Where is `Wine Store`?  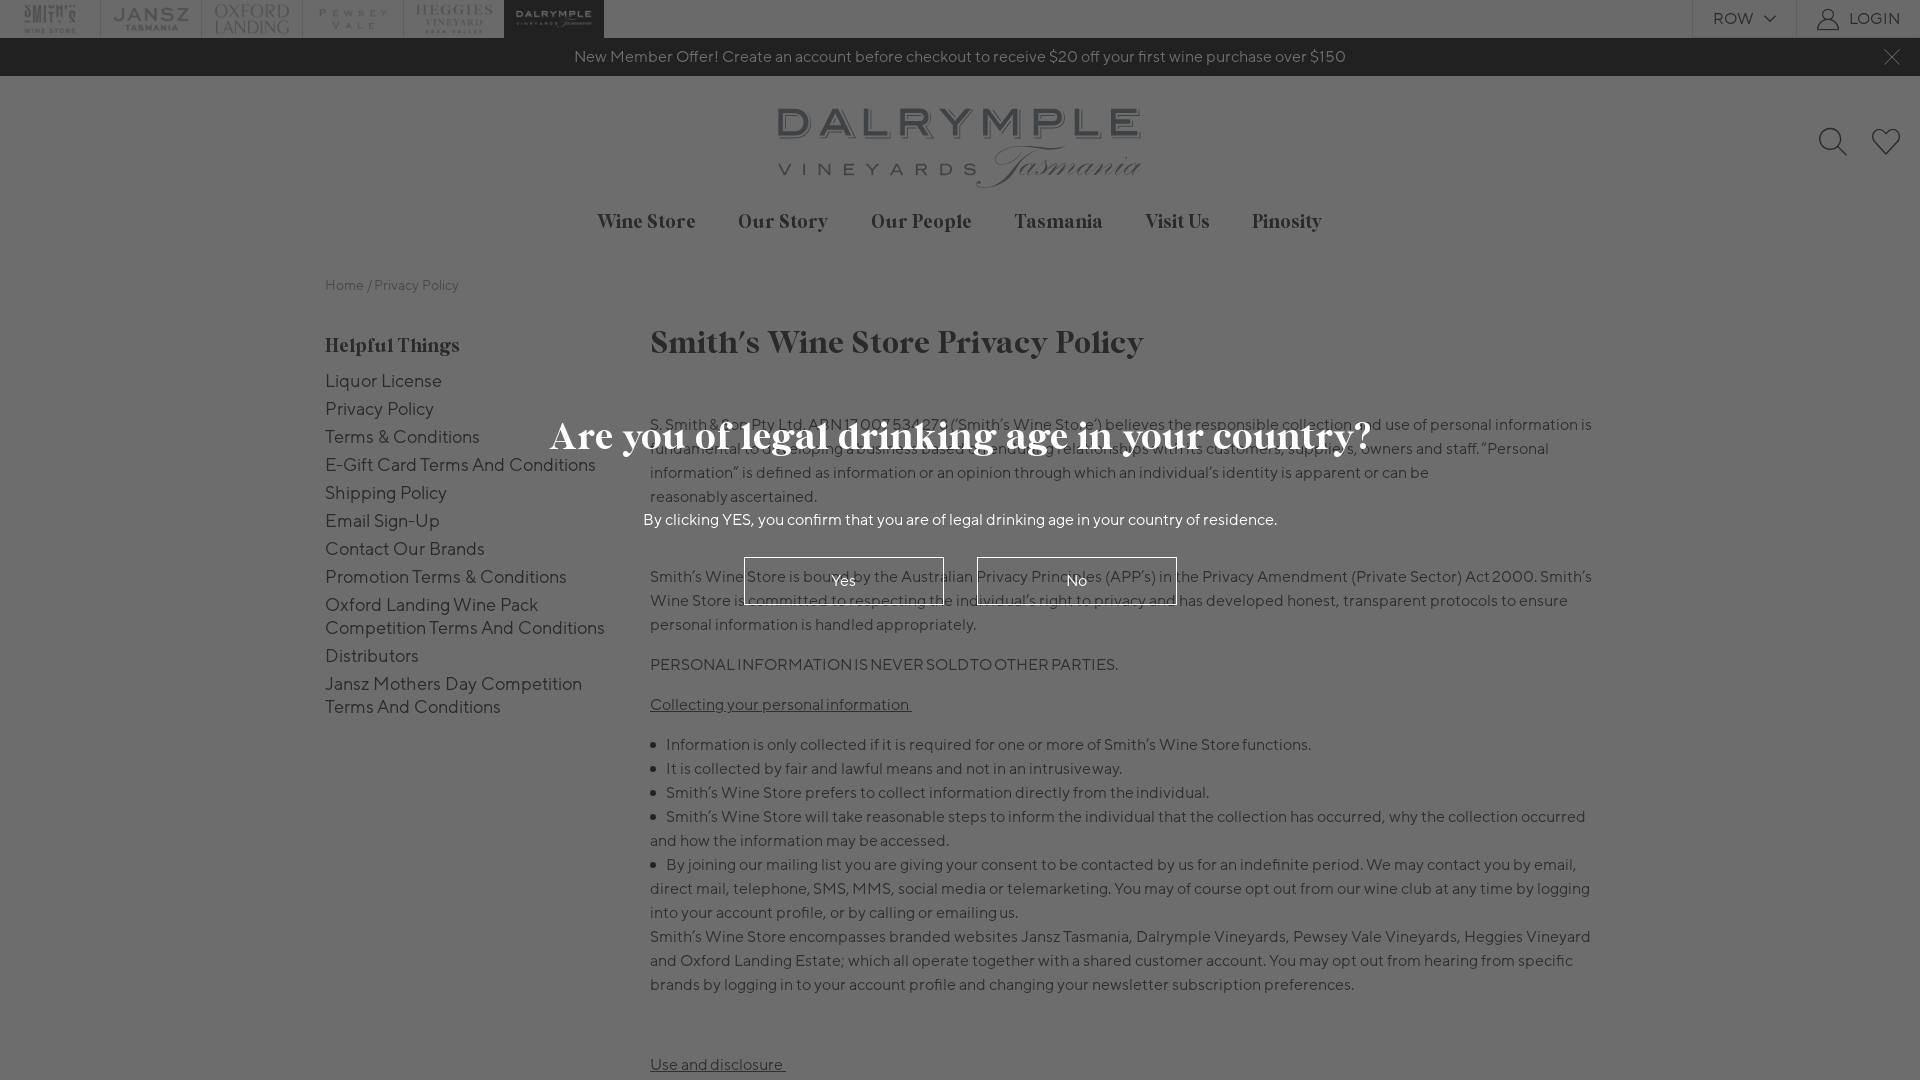 Wine Store is located at coordinates (646, 222).